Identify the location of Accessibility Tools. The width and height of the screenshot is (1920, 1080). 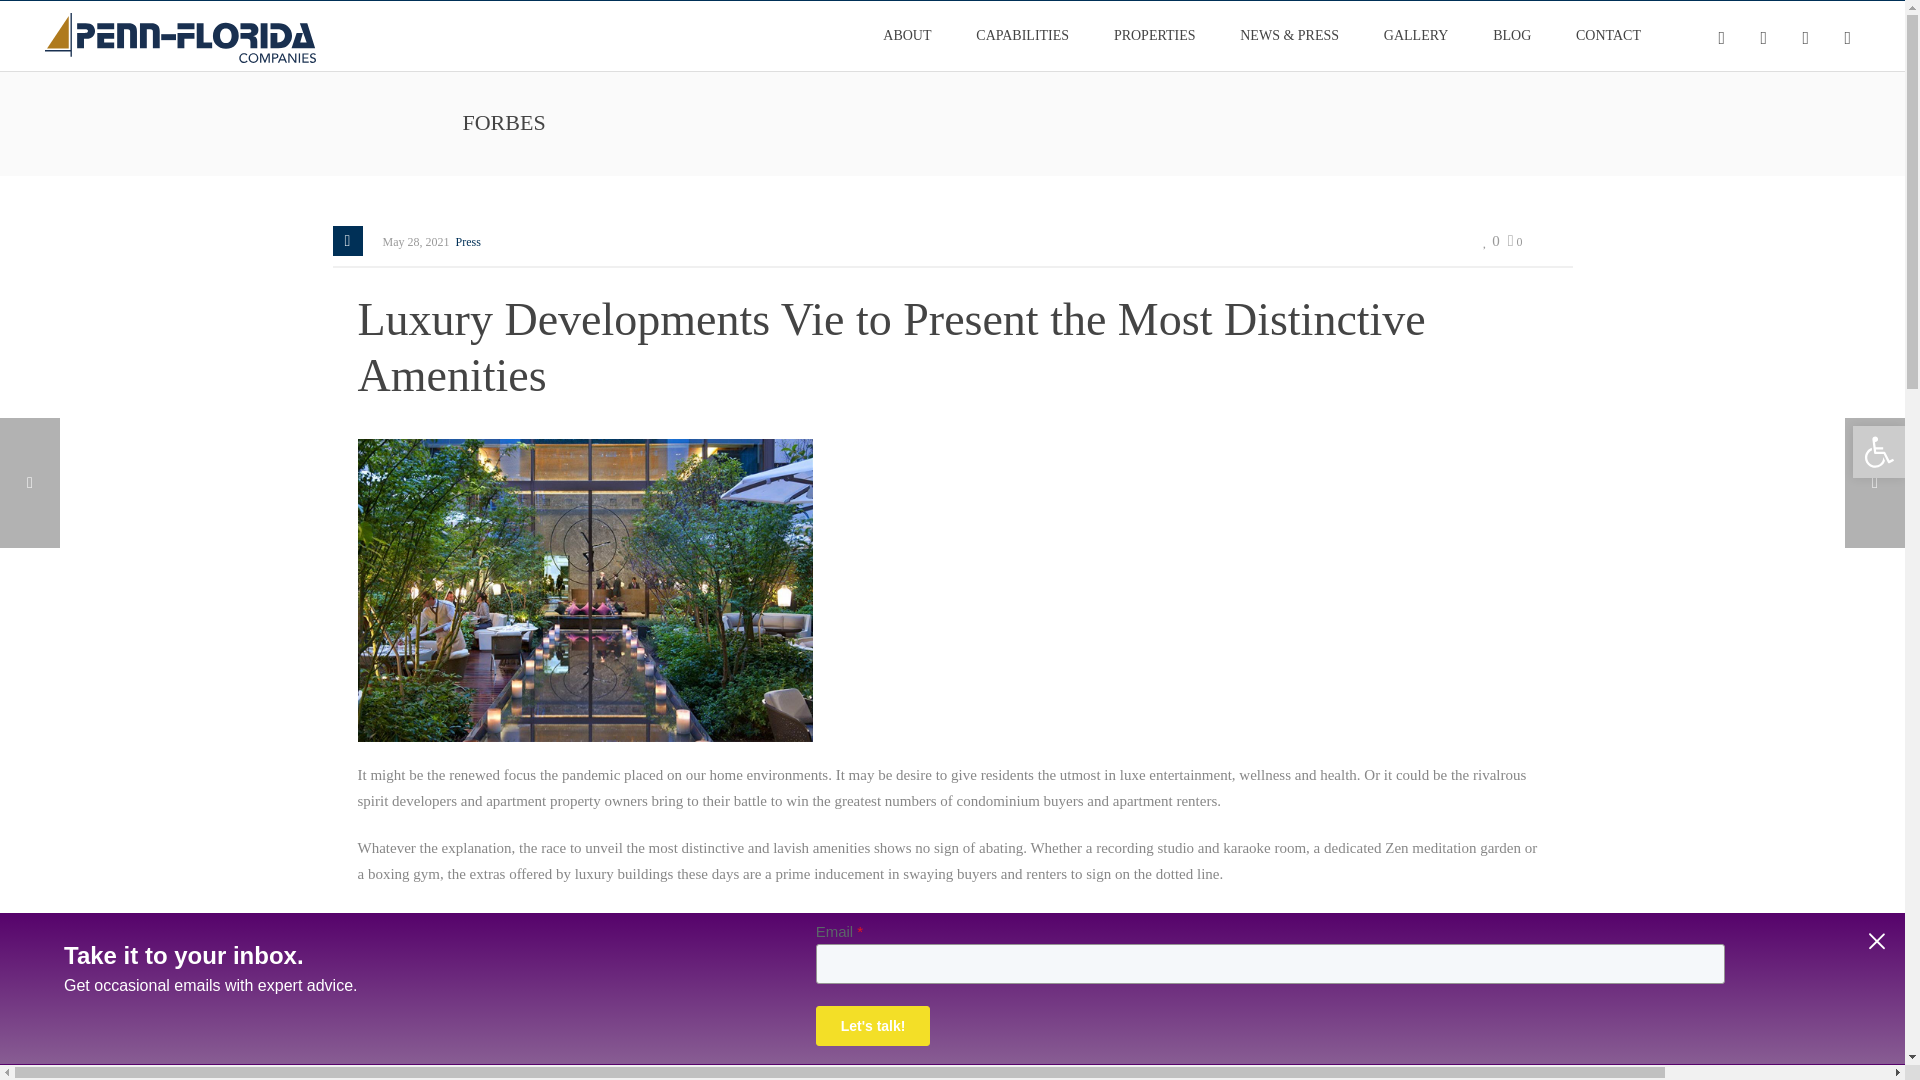
(1878, 452).